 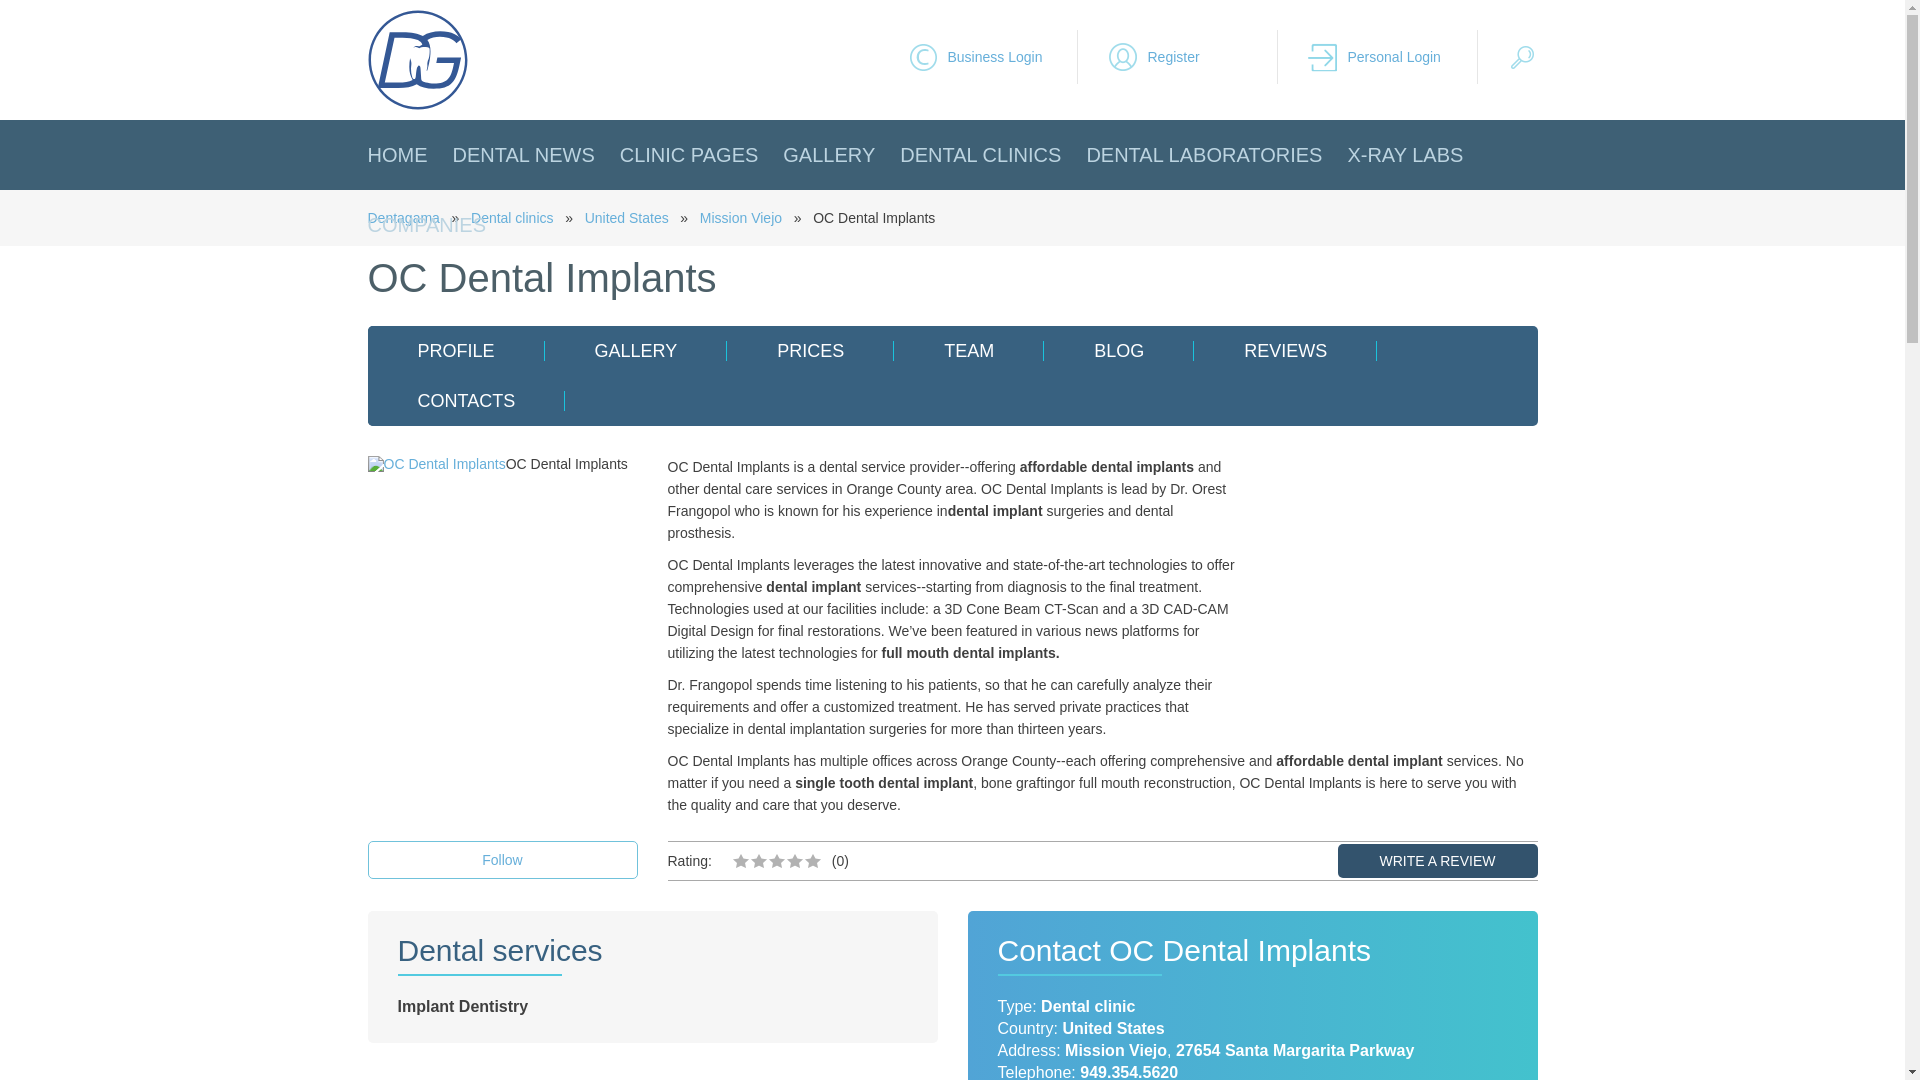 I want to click on DENTAL NEWS, so click(x=522, y=154).